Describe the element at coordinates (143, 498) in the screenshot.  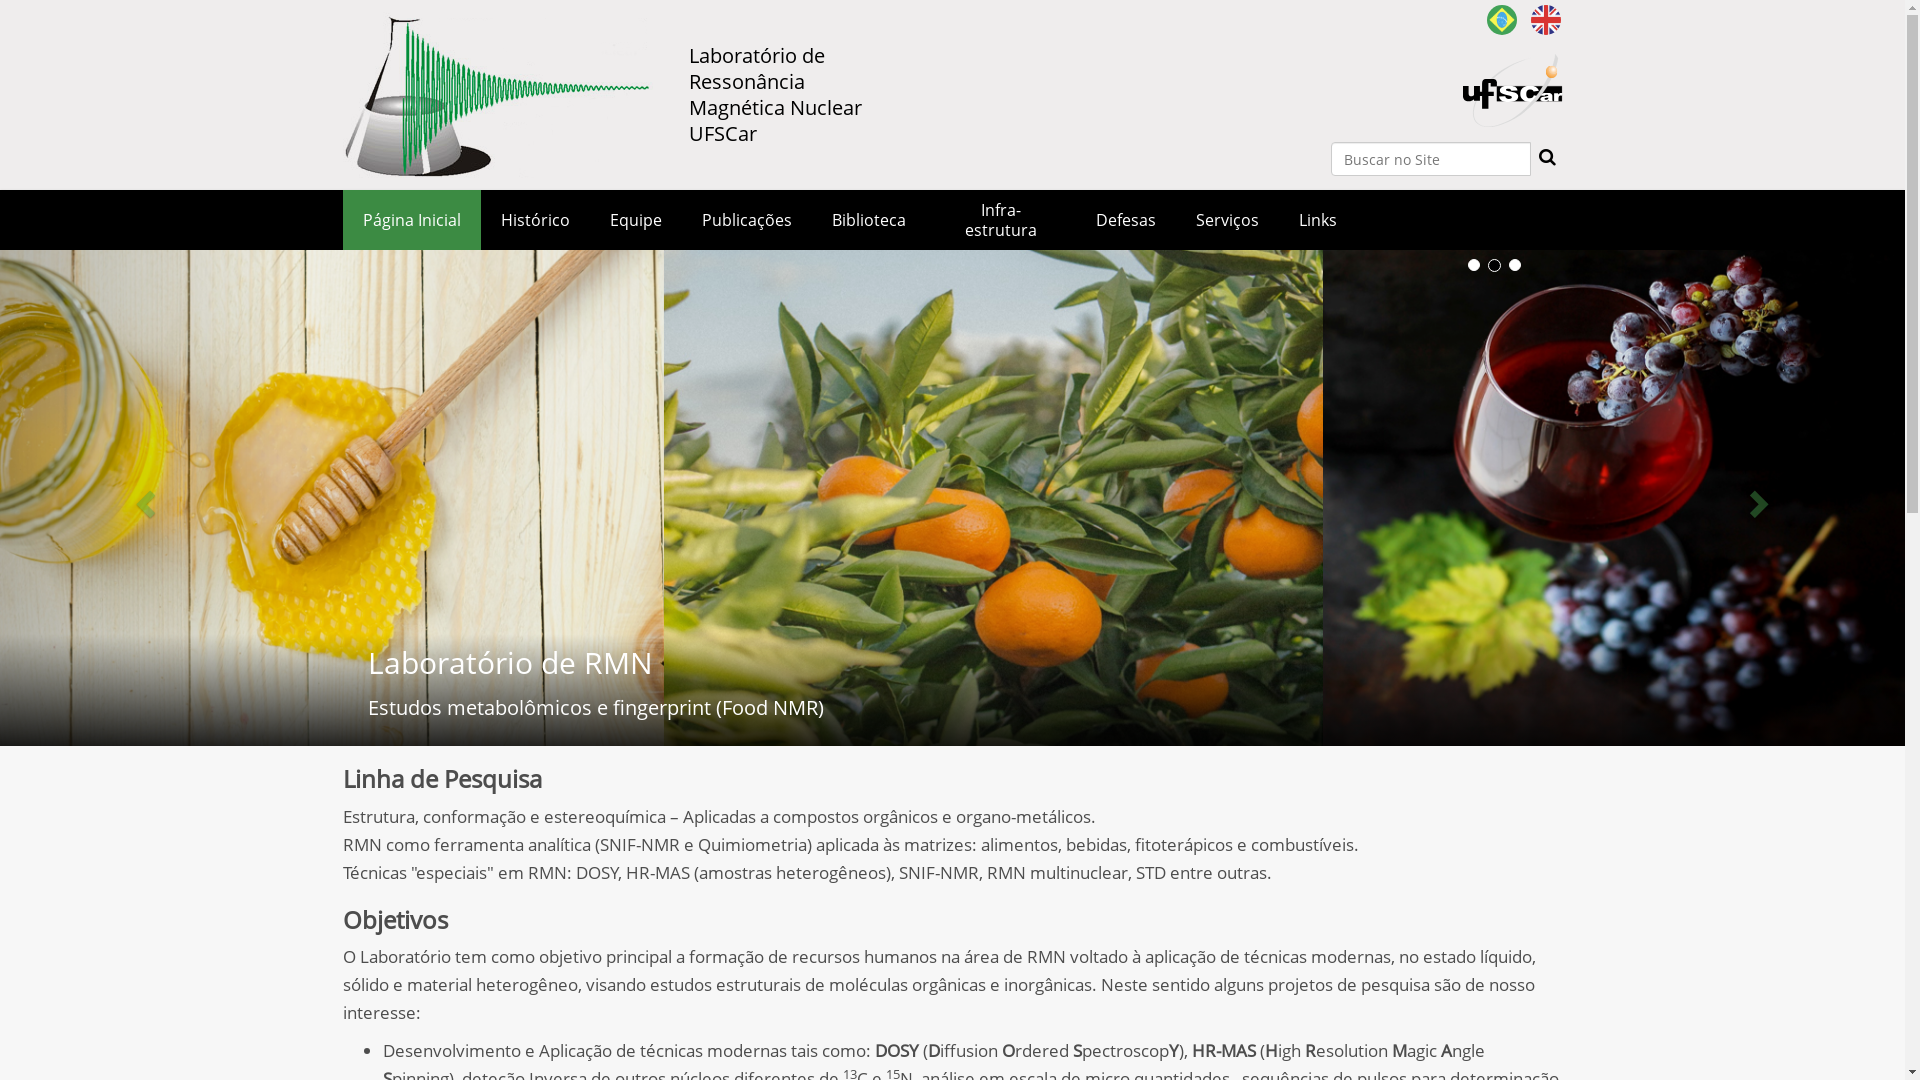
I see `Previous` at that location.